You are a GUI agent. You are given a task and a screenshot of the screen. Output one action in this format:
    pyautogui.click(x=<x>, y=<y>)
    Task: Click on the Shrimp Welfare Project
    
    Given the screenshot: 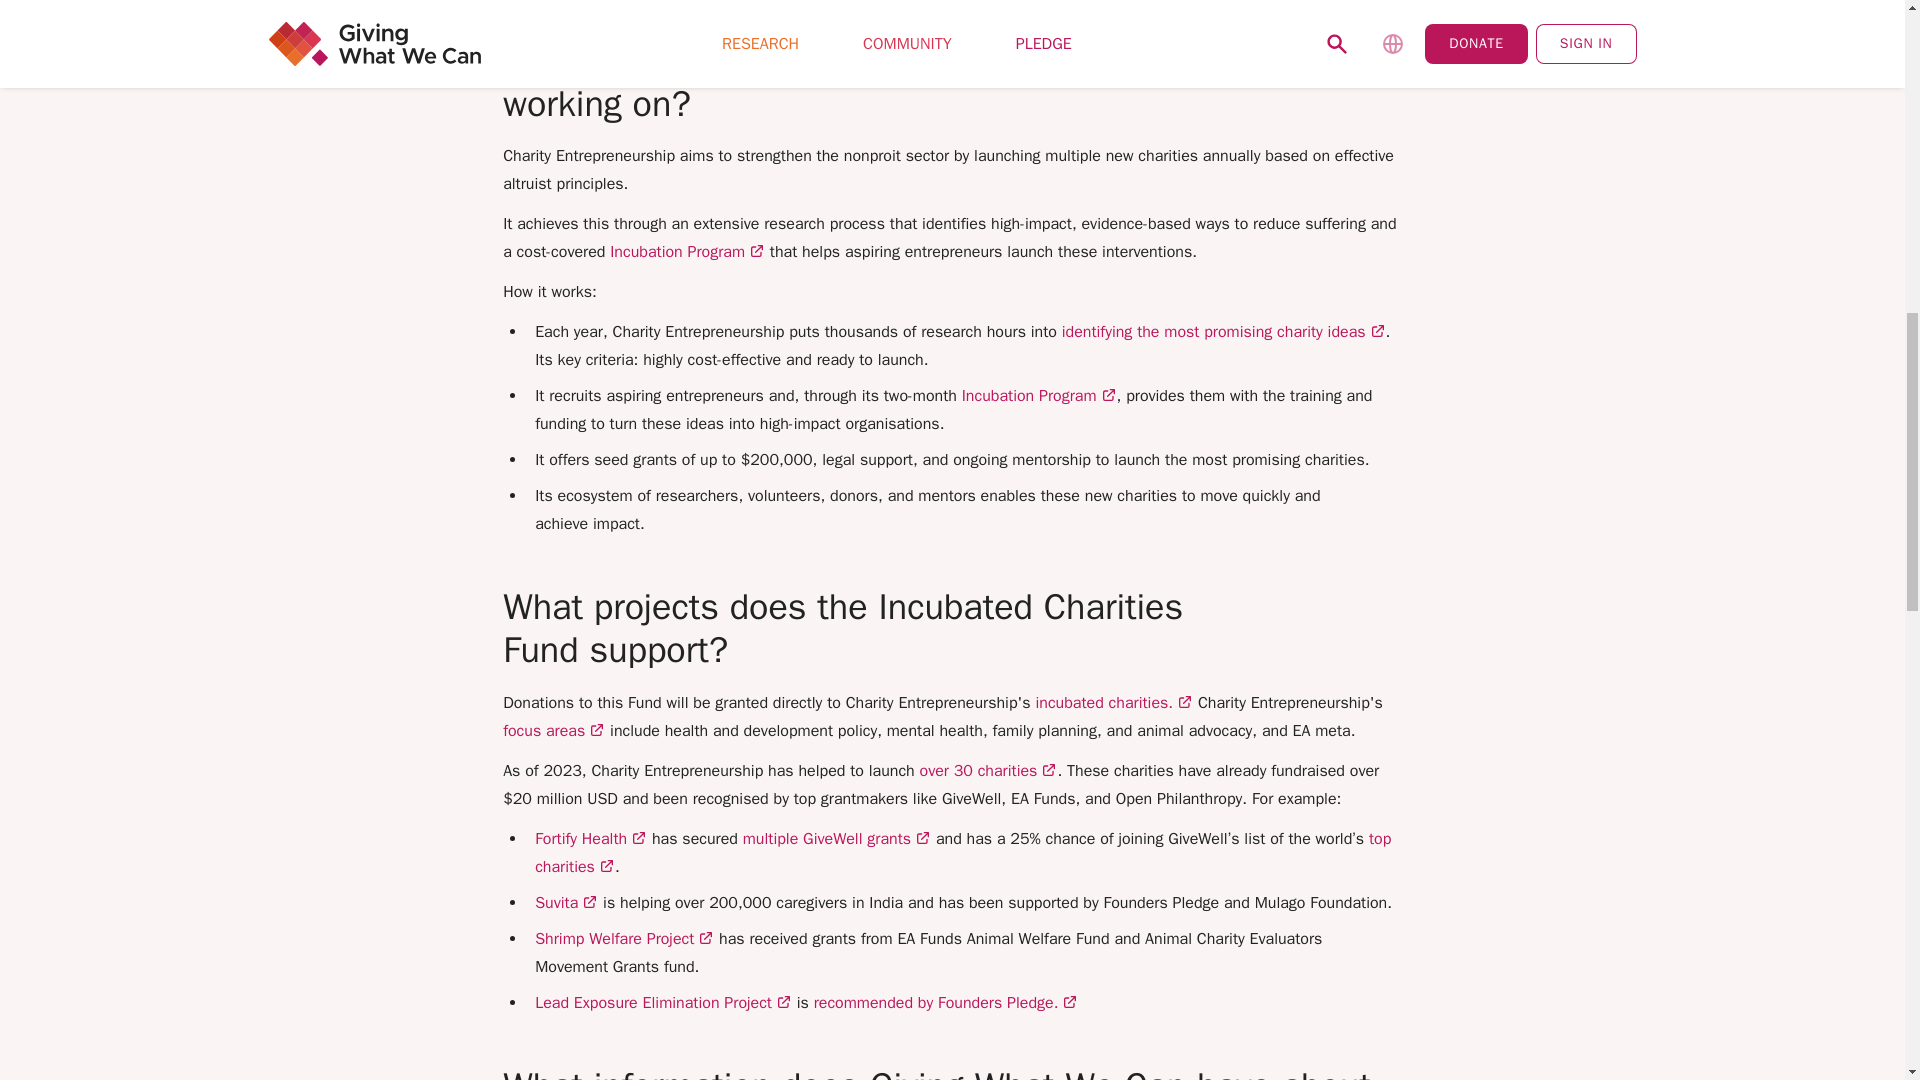 What is the action you would take?
    pyautogui.click(x=624, y=938)
    